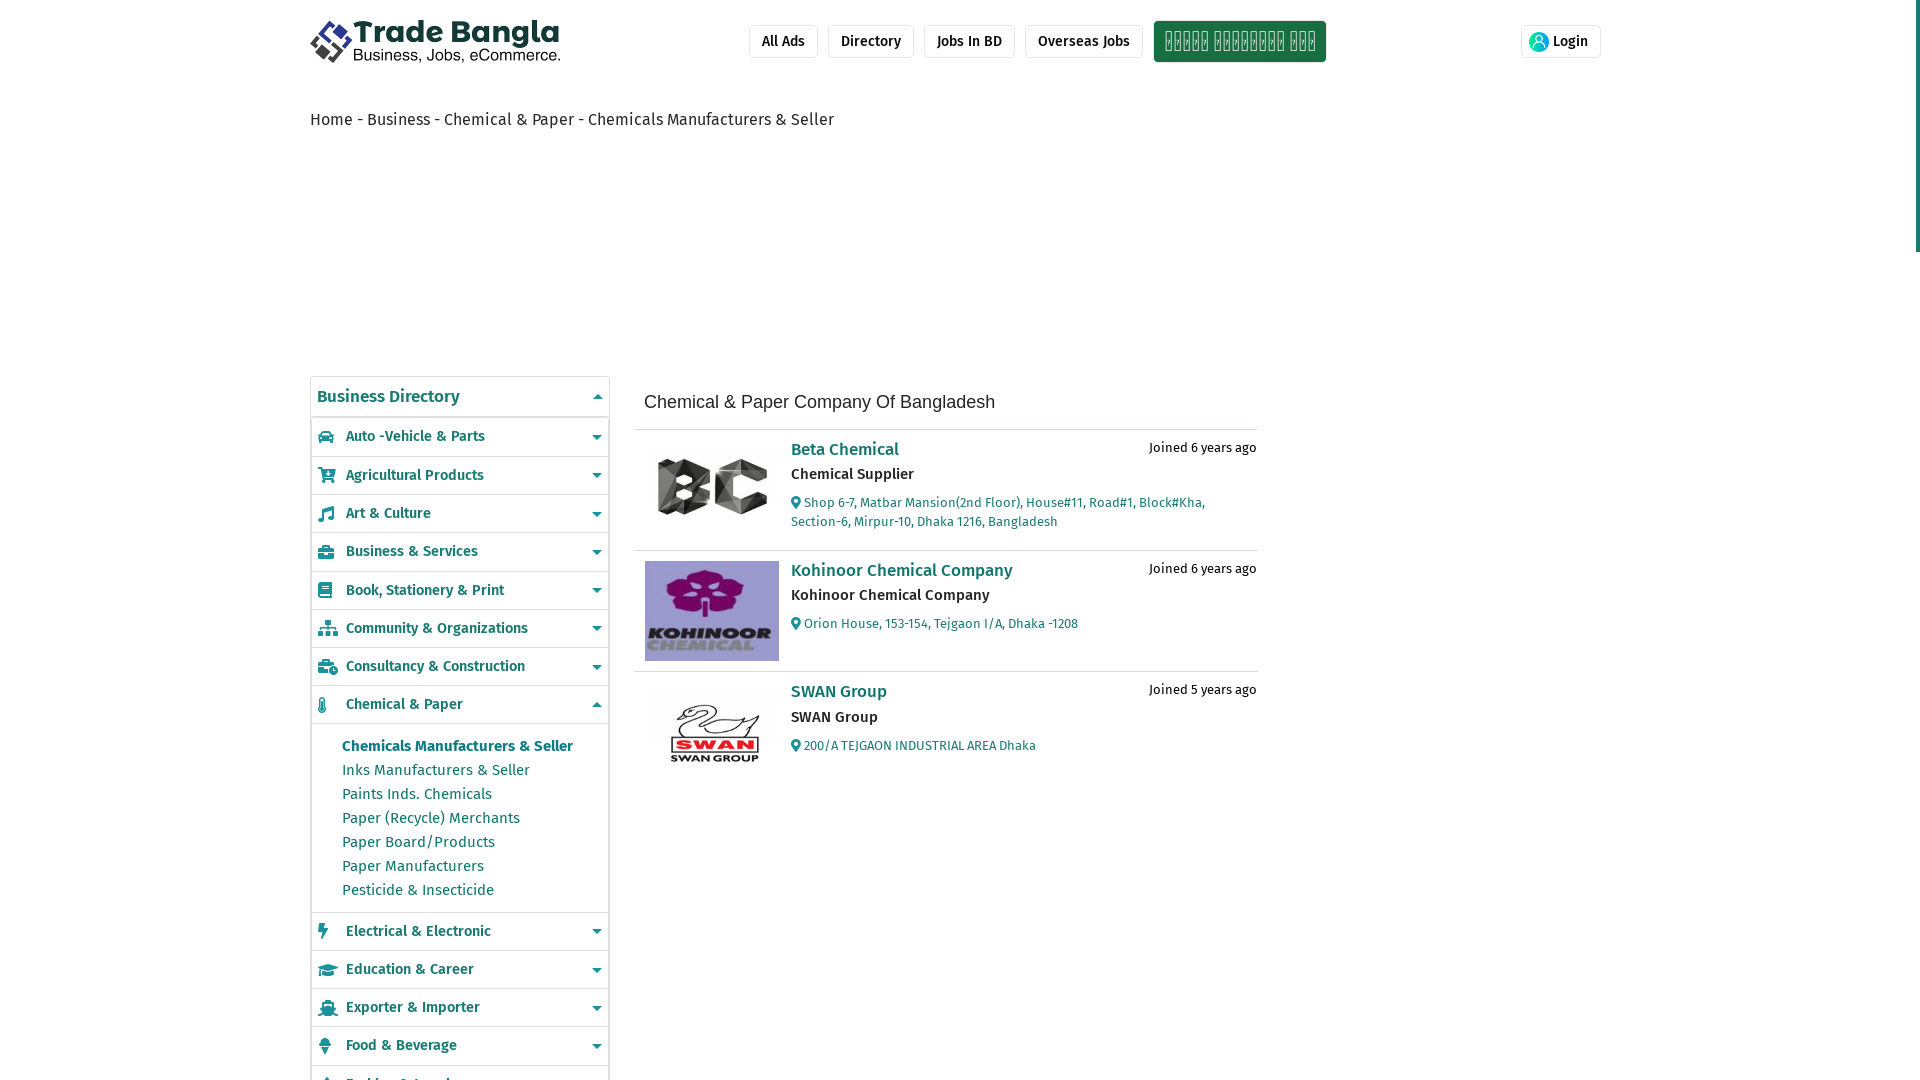  I want to click on    Auto -Vehicle & Parts, so click(460, 436).